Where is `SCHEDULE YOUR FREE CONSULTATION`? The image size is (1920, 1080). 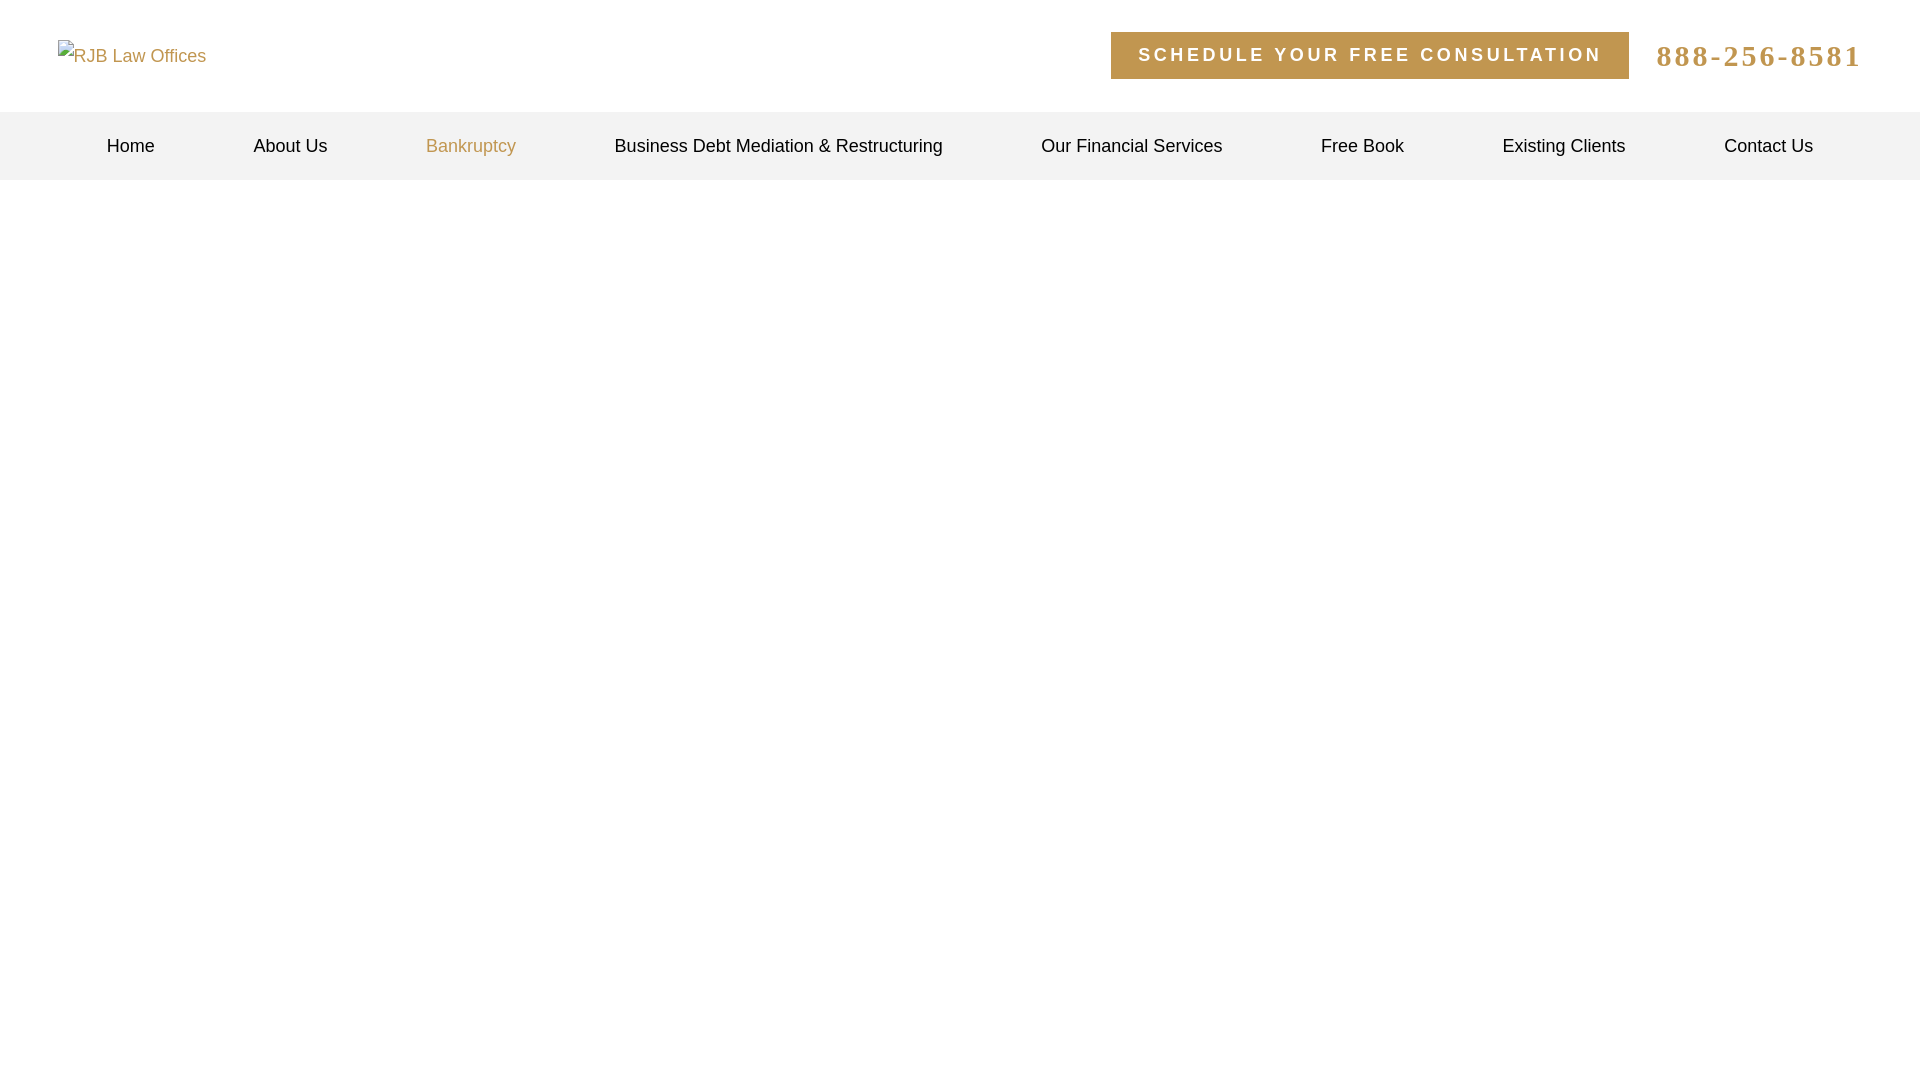
SCHEDULE YOUR FREE CONSULTATION is located at coordinates (1370, 55).